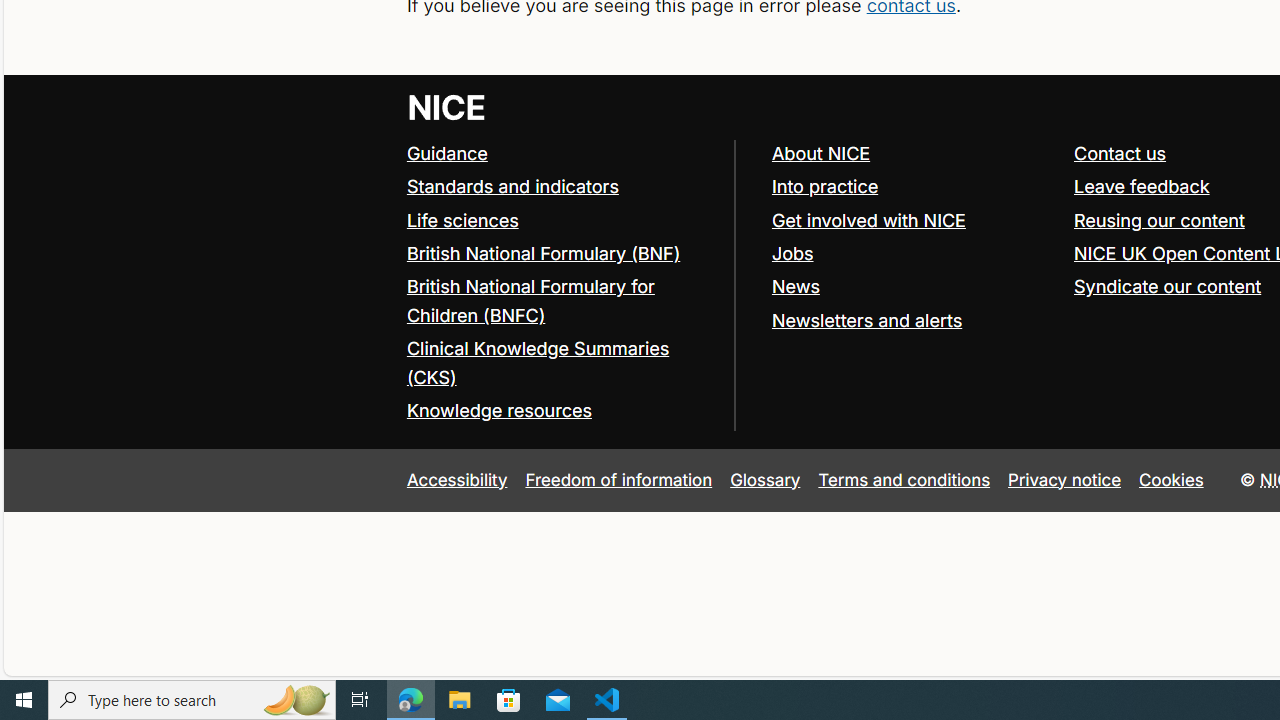 Image resolution: width=1280 pixels, height=720 pixels. What do you see at coordinates (446, 106) in the screenshot?
I see `Go to NICE home page` at bounding box center [446, 106].